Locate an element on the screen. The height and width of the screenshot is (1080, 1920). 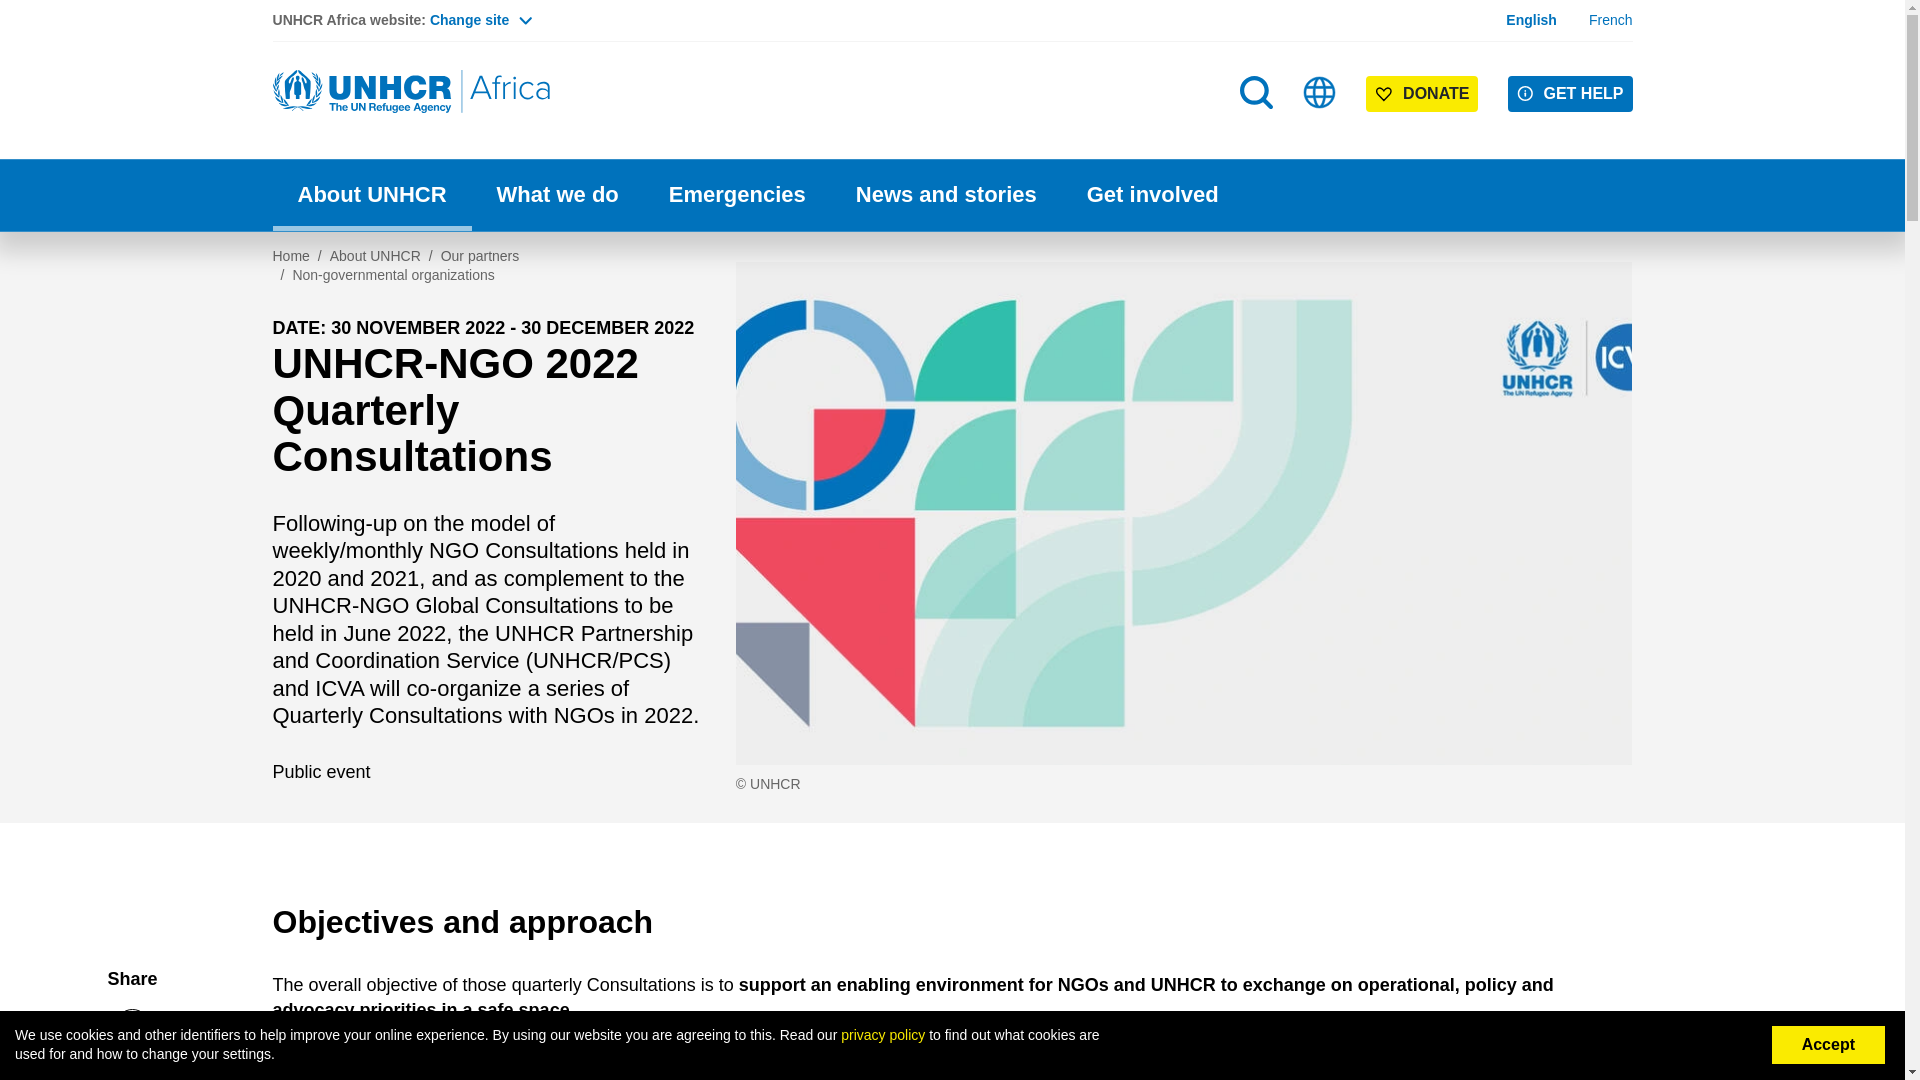
Skip to main content is located at coordinates (952, 2).